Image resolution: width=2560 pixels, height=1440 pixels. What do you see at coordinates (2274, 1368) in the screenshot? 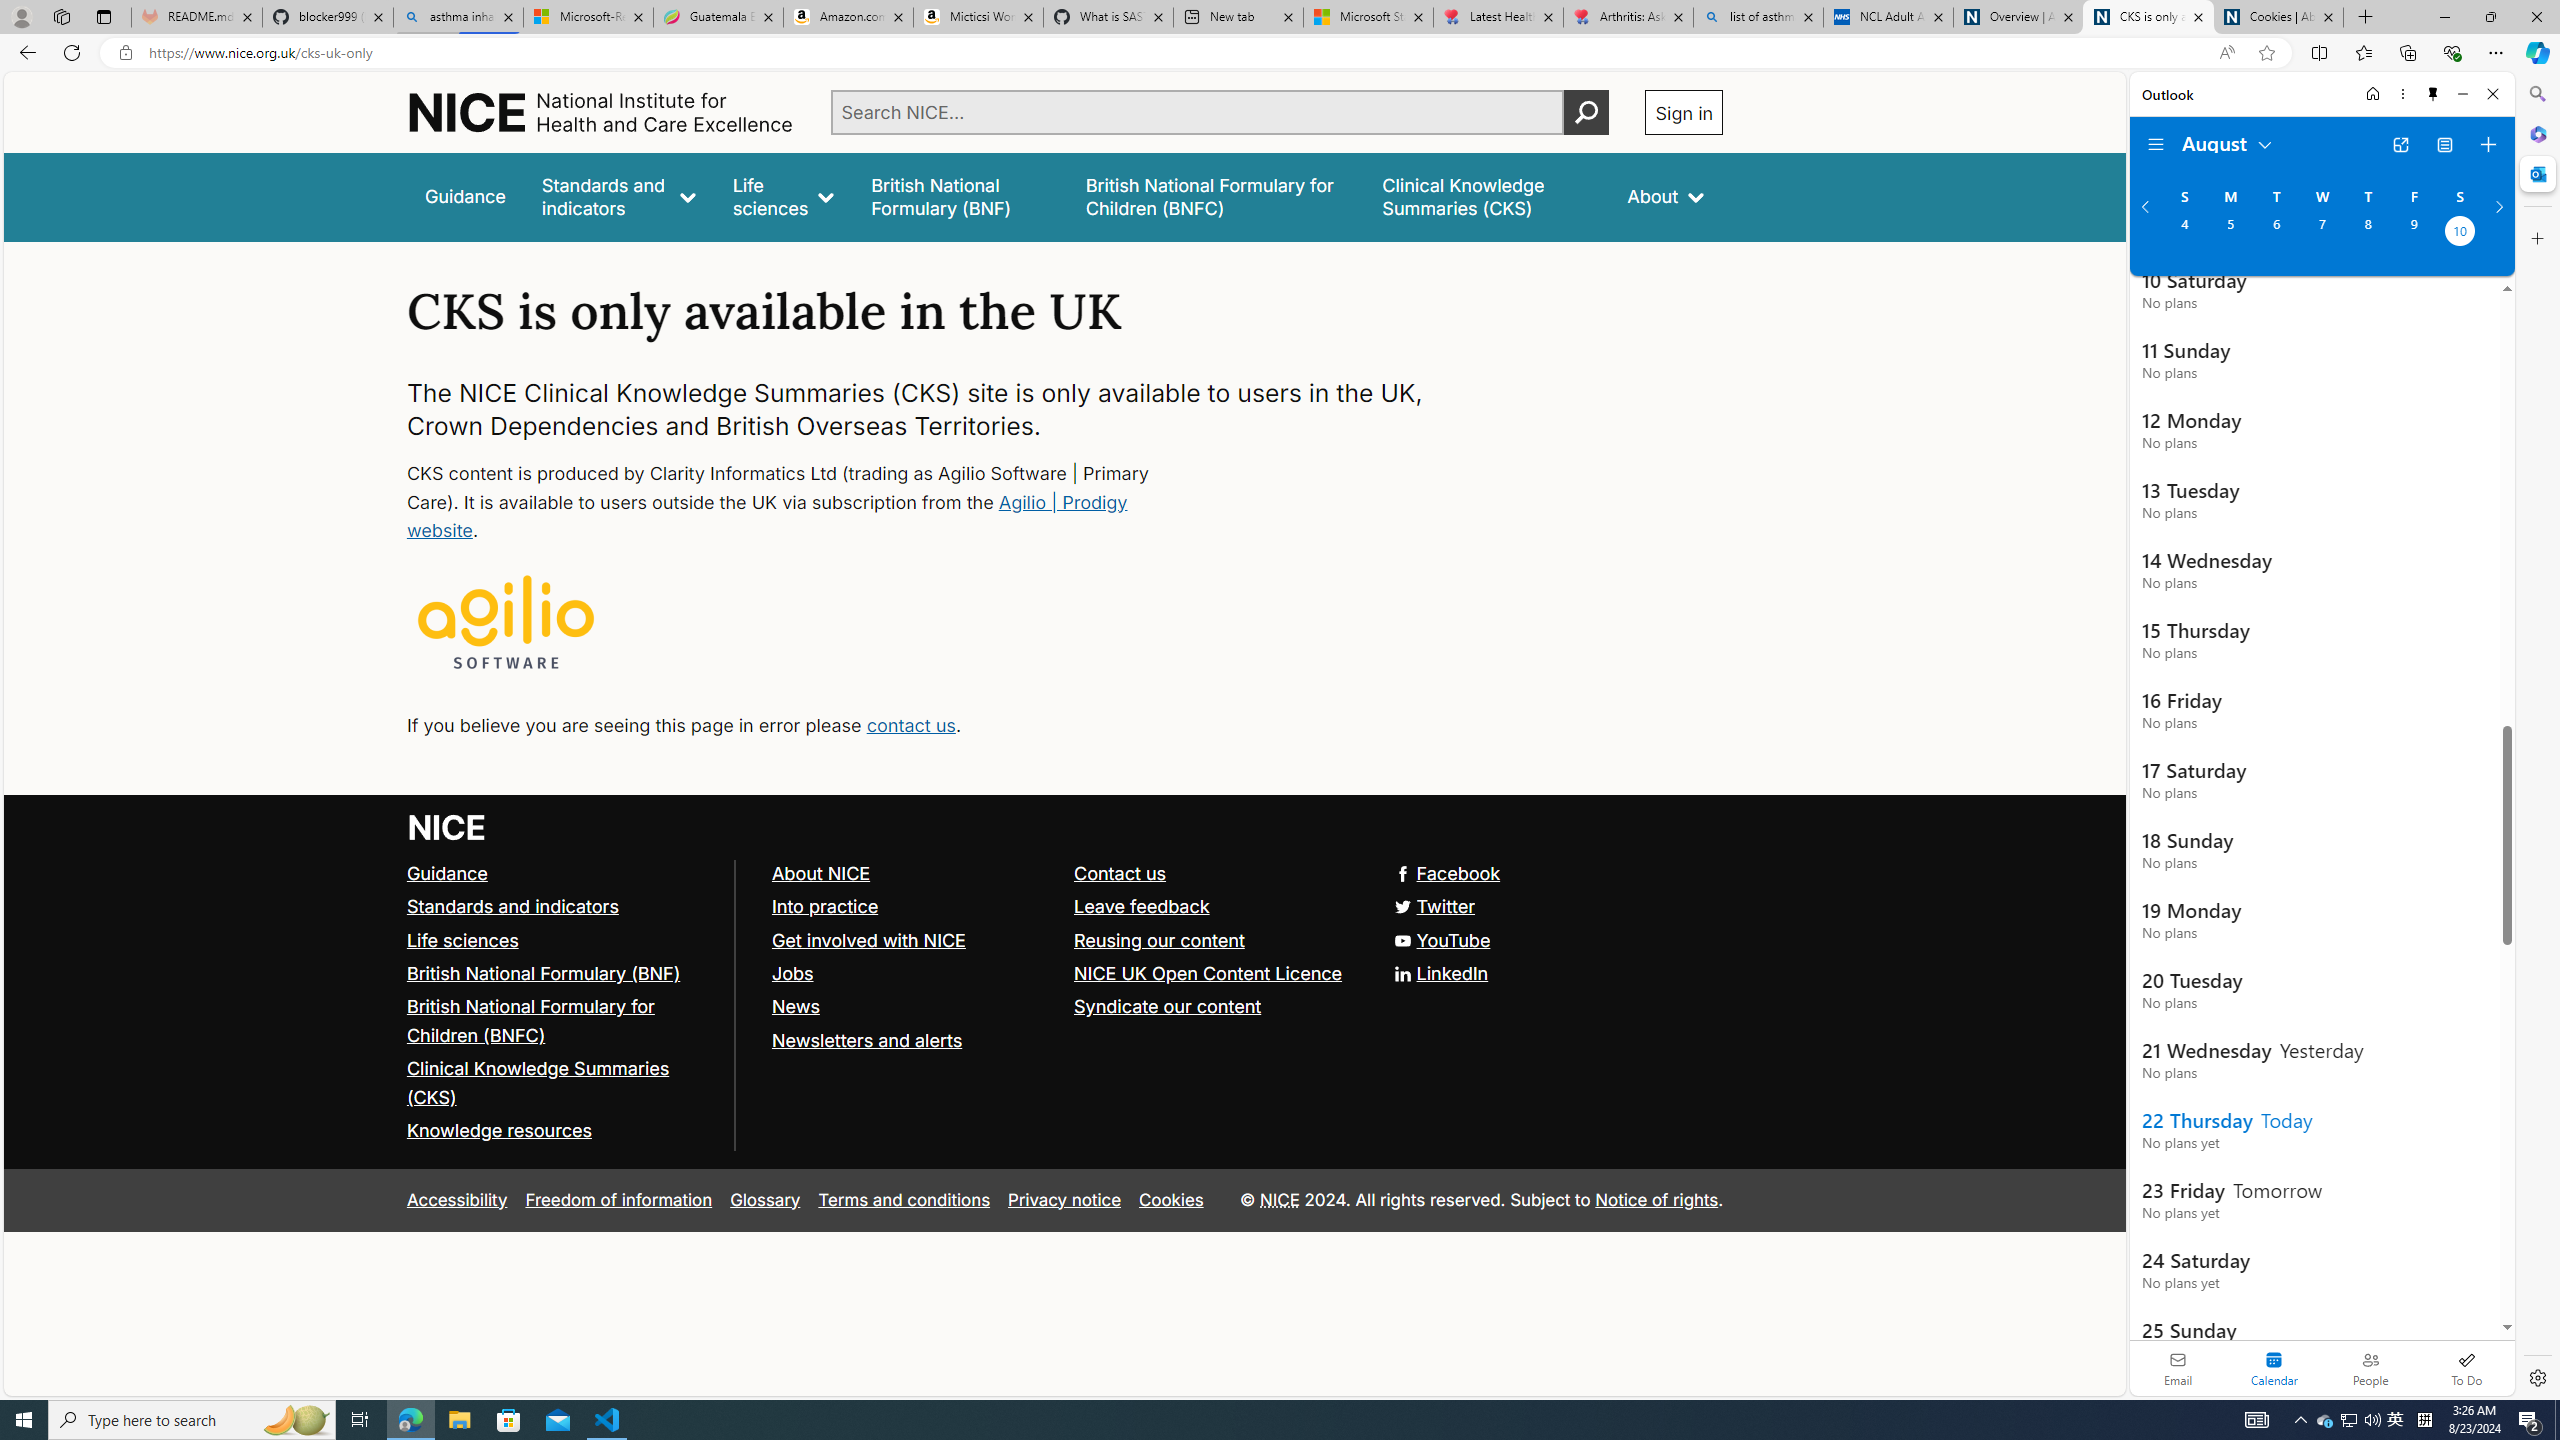
I see `Selected calendar module. Date today is 22` at bounding box center [2274, 1368].